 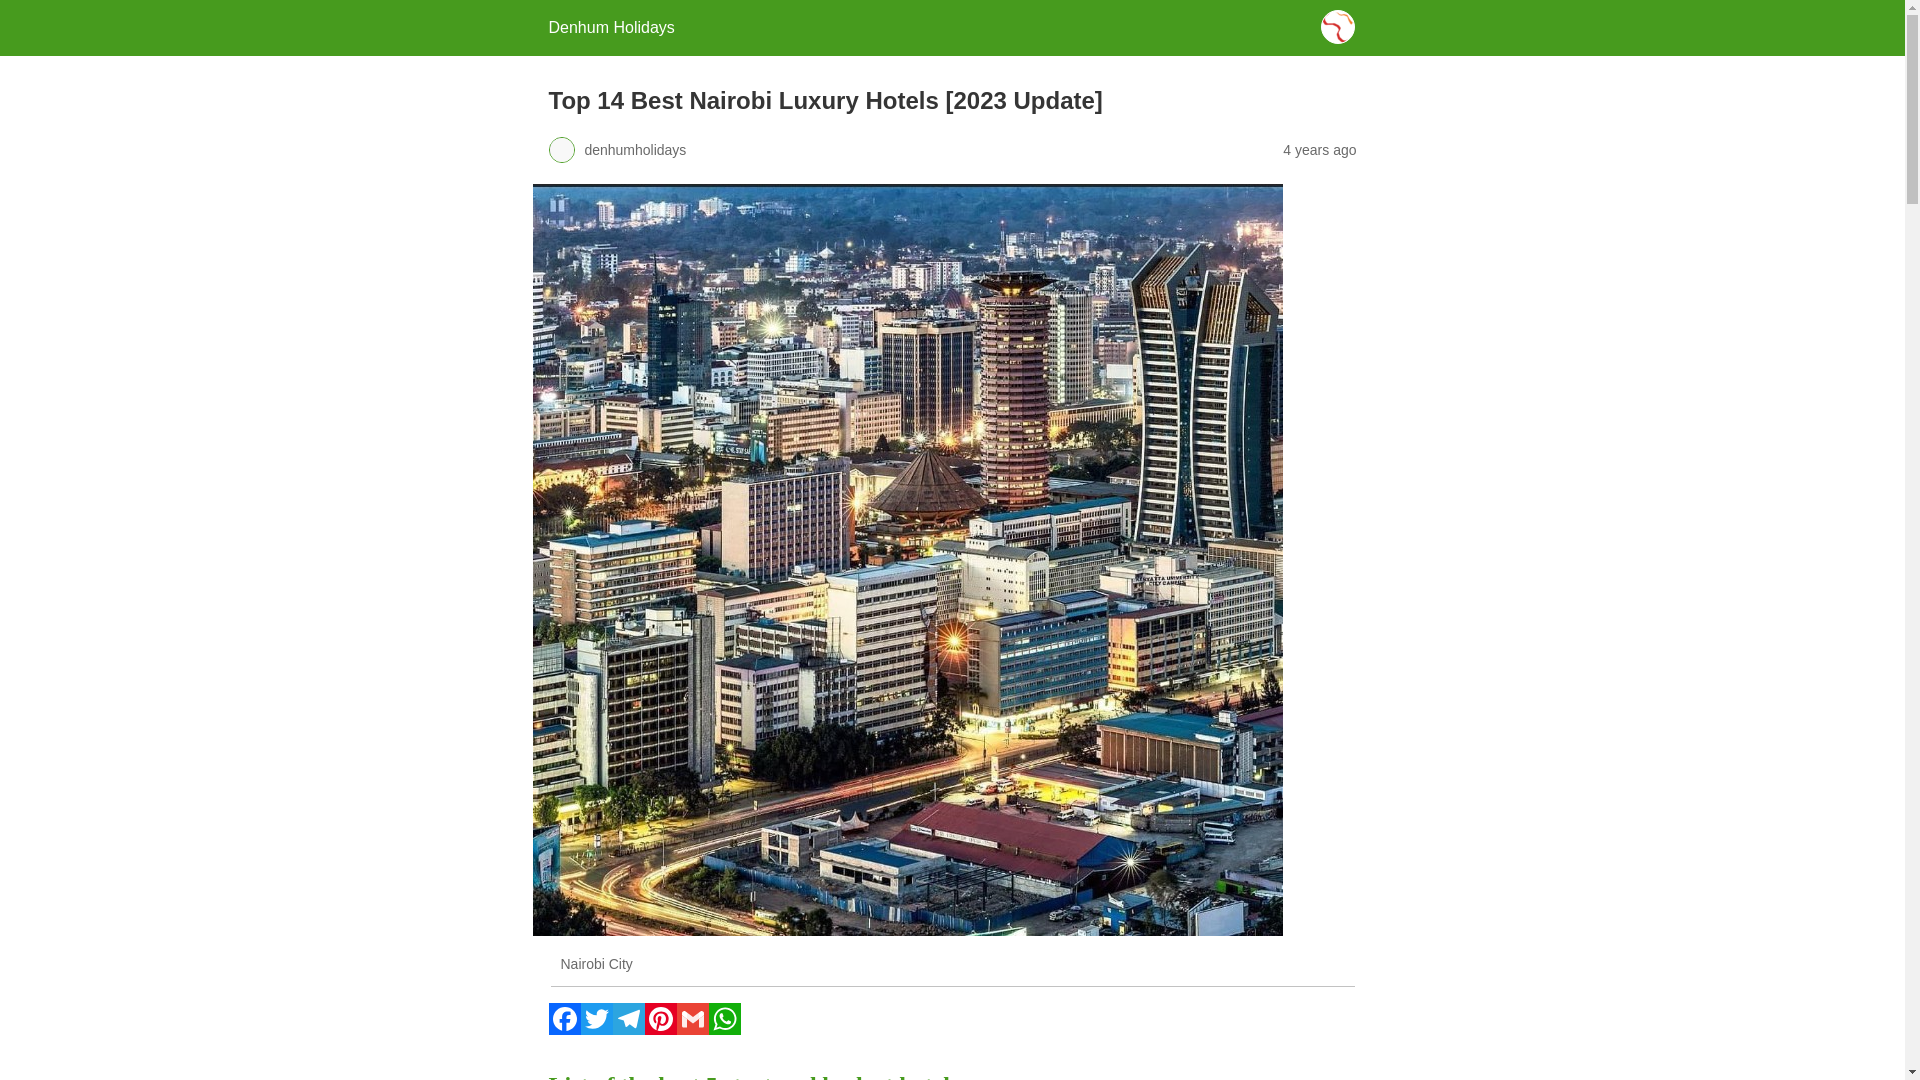 What do you see at coordinates (692, 1028) in the screenshot?
I see `Gmail` at bounding box center [692, 1028].